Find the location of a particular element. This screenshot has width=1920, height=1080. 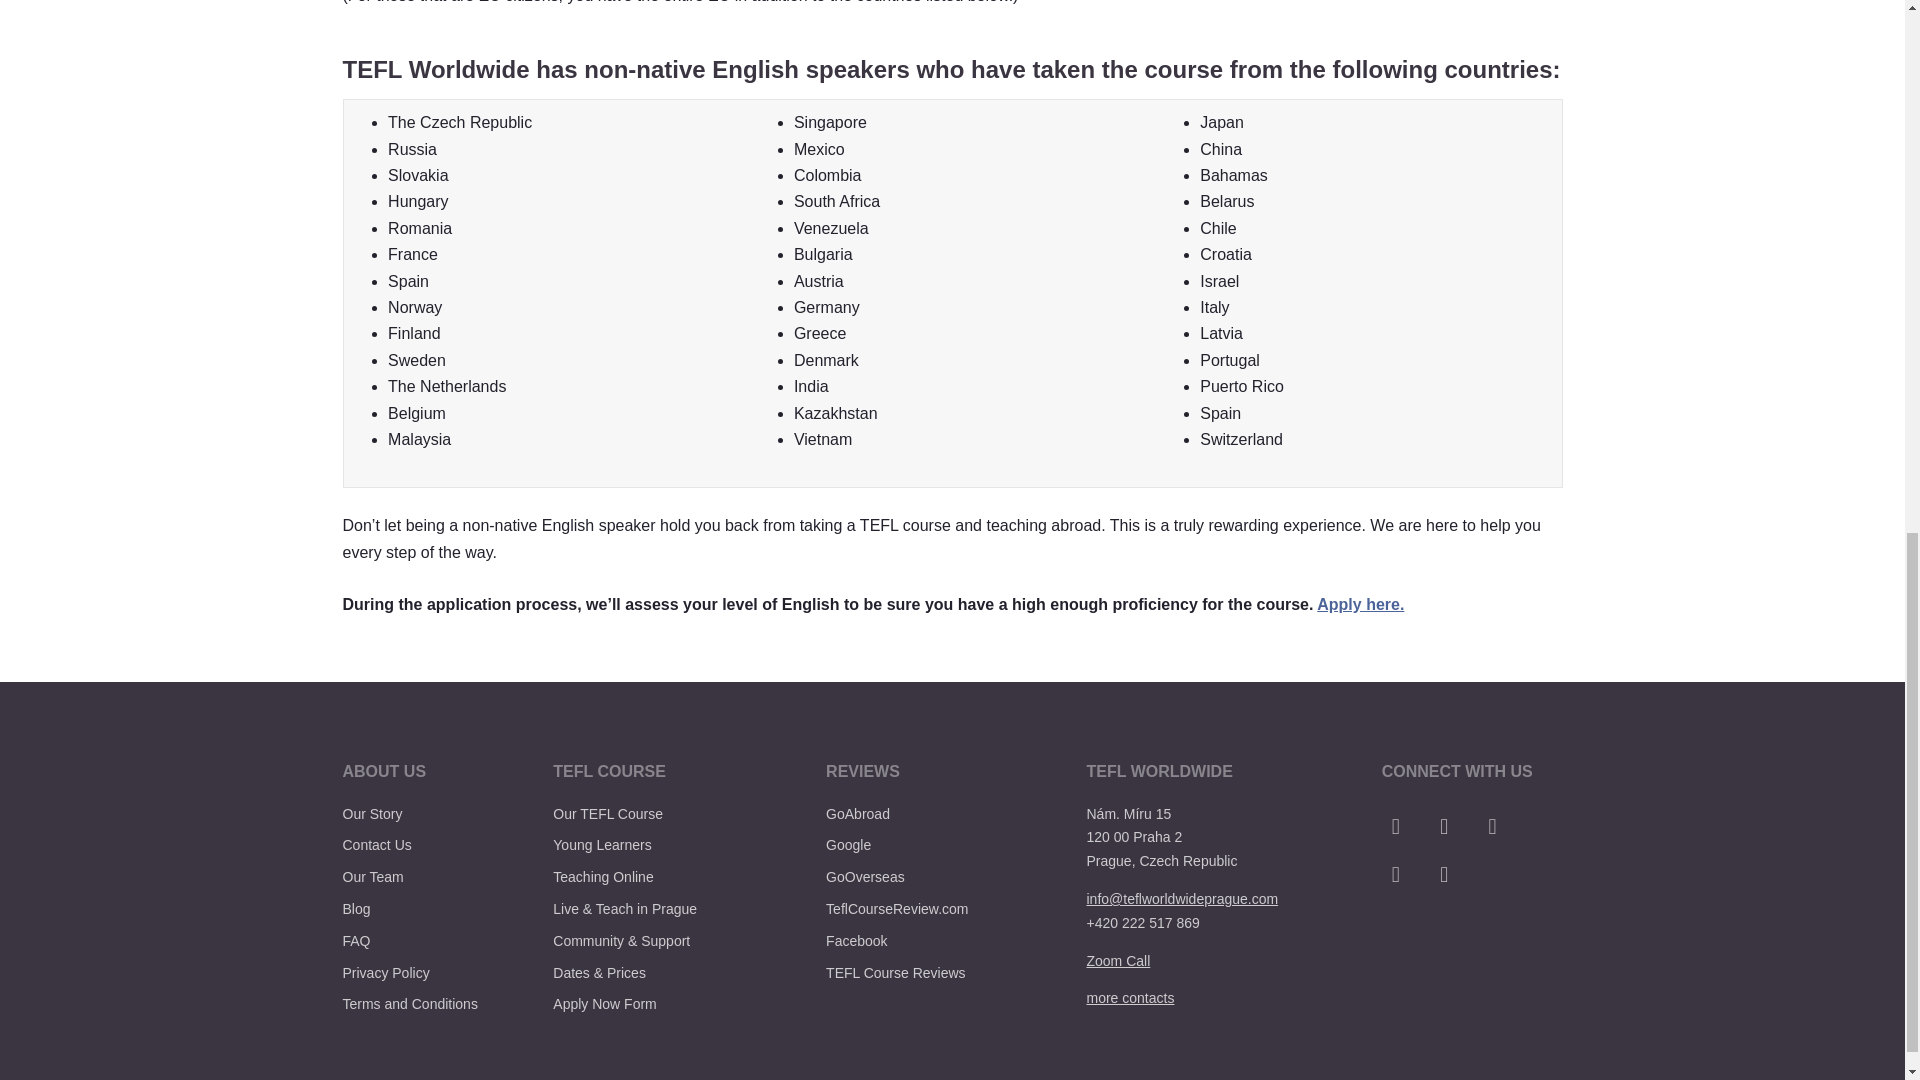

Our Story is located at coordinates (371, 813).